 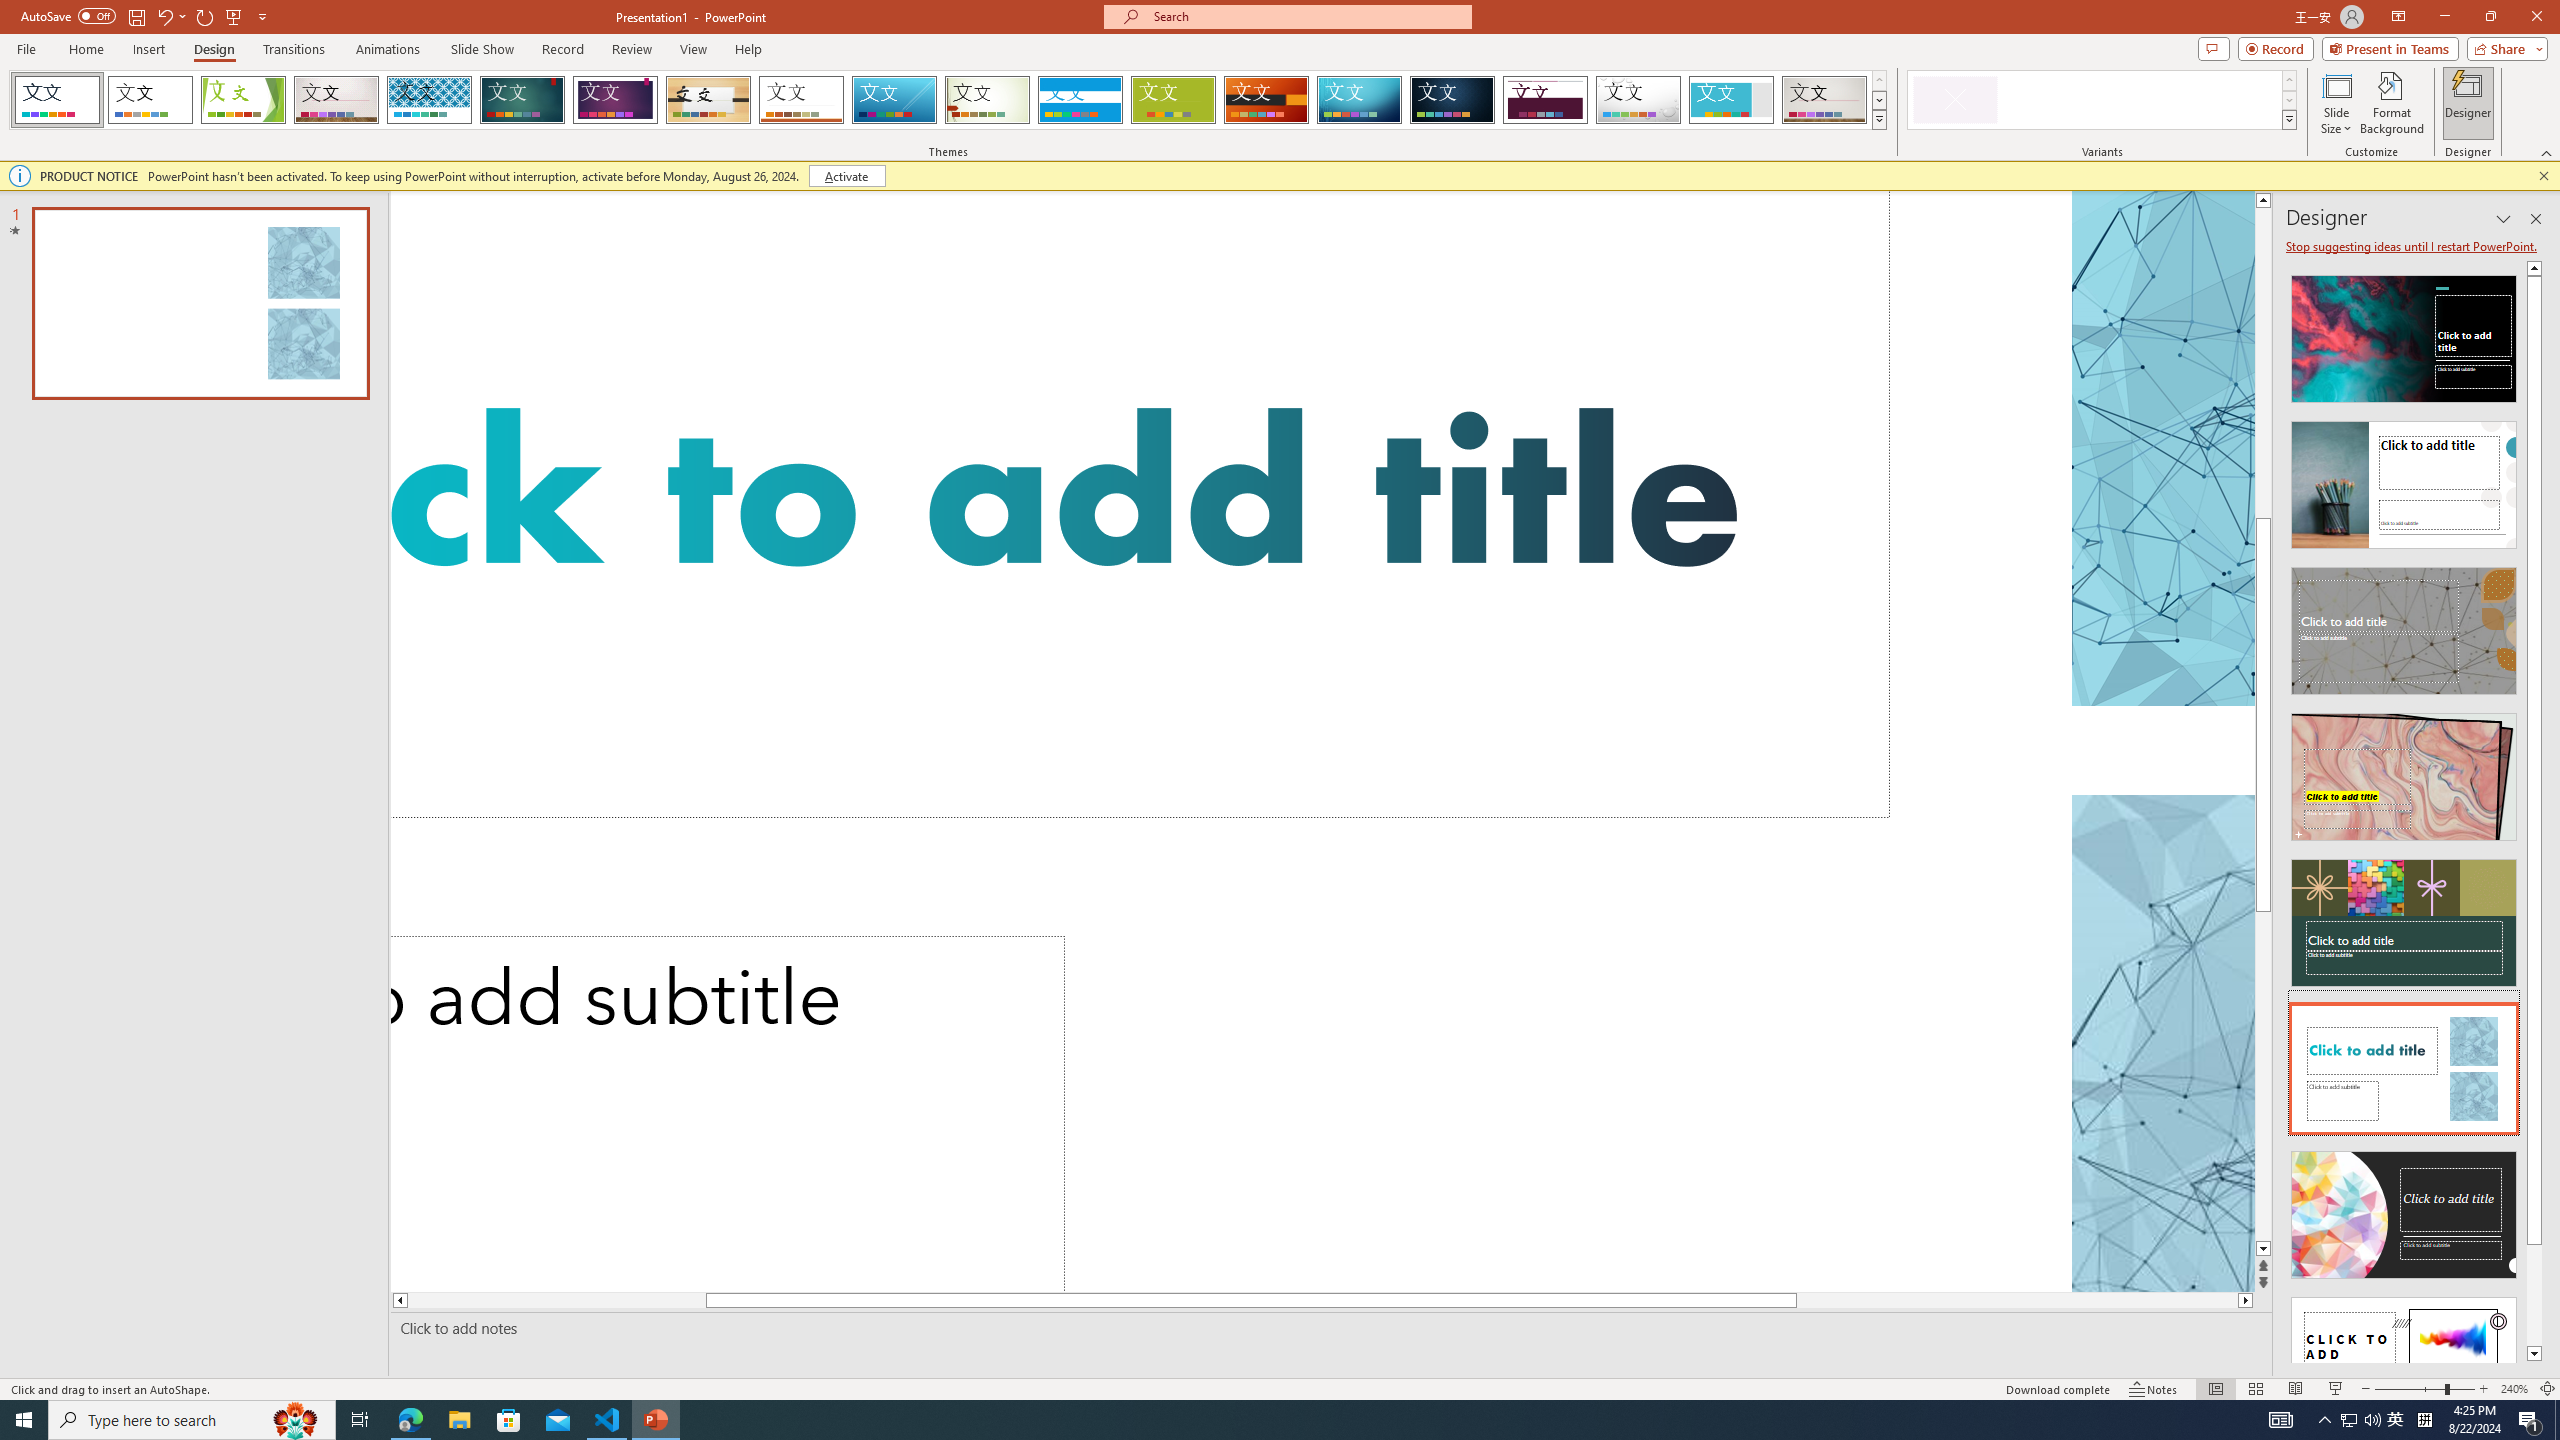 I want to click on Ion Boardroom, so click(x=616, y=100).